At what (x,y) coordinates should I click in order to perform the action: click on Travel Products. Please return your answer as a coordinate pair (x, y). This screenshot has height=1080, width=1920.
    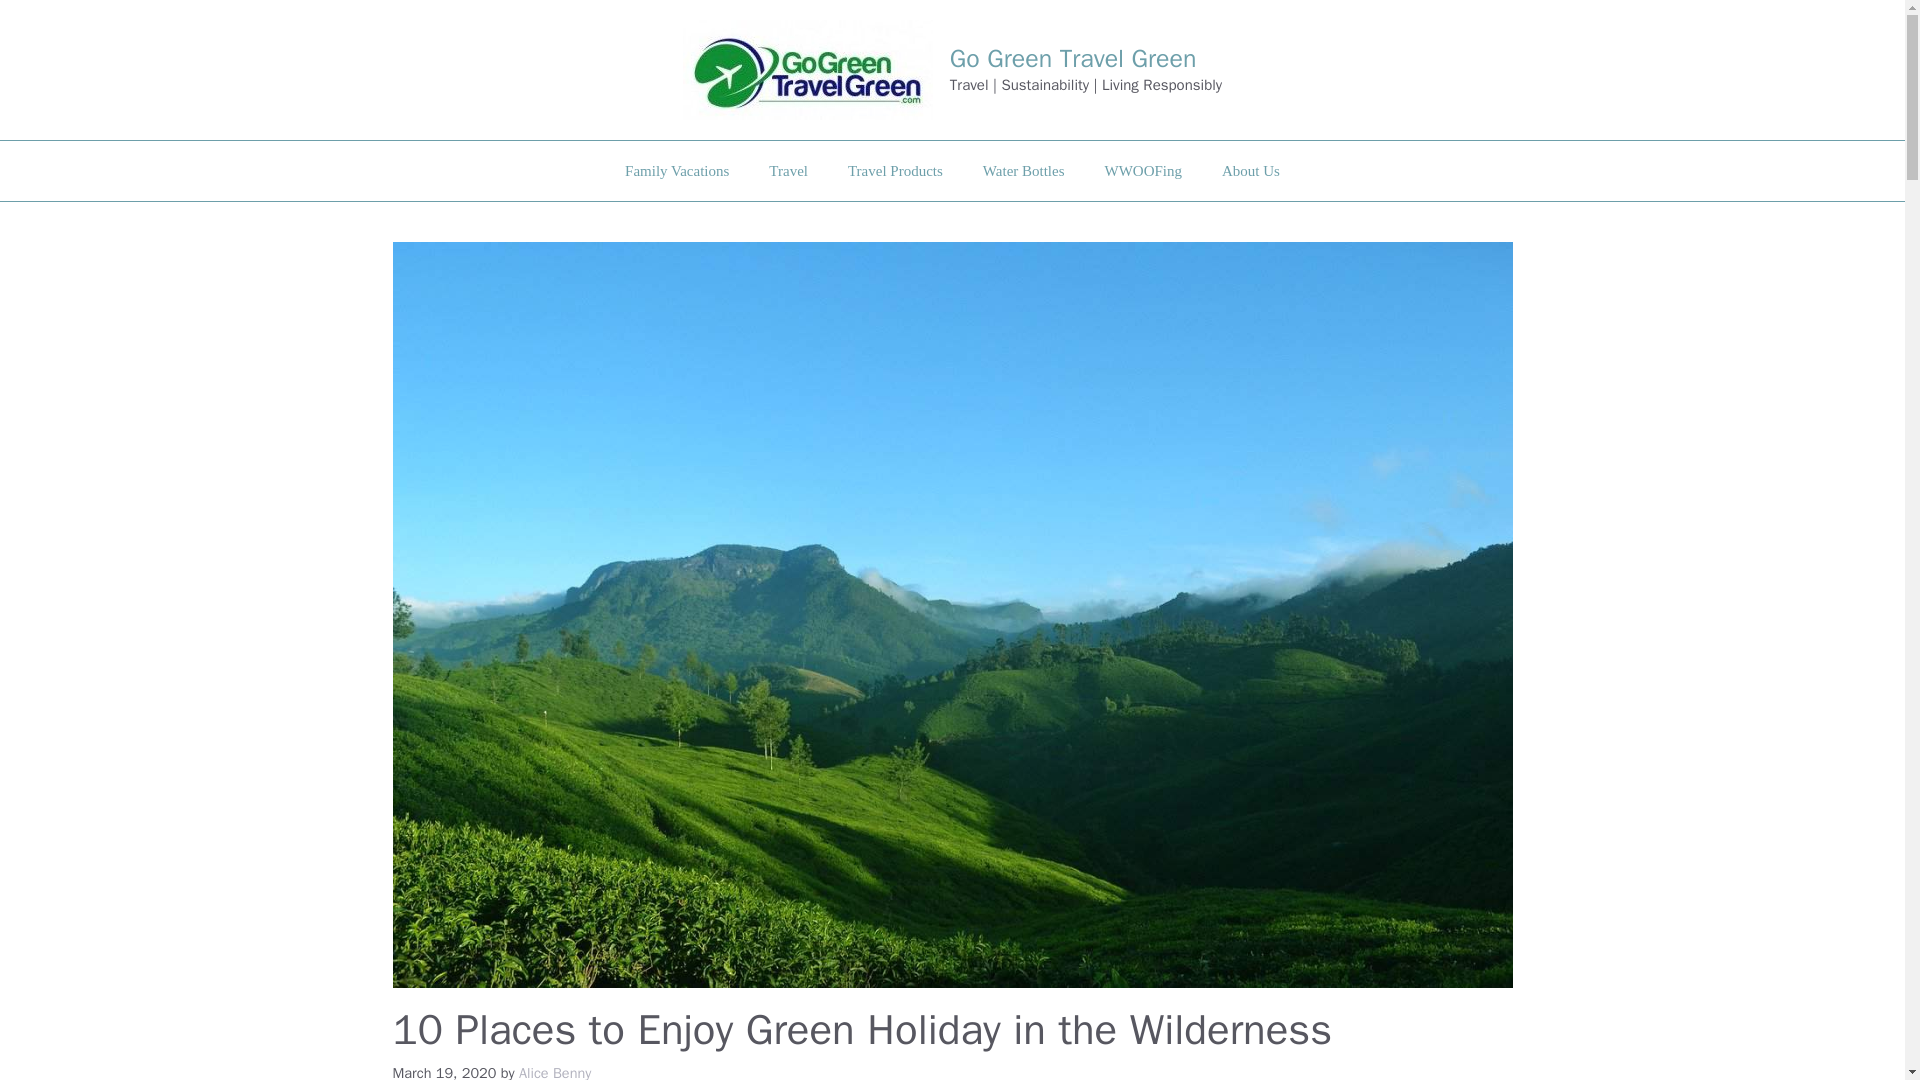
    Looking at the image, I should click on (895, 170).